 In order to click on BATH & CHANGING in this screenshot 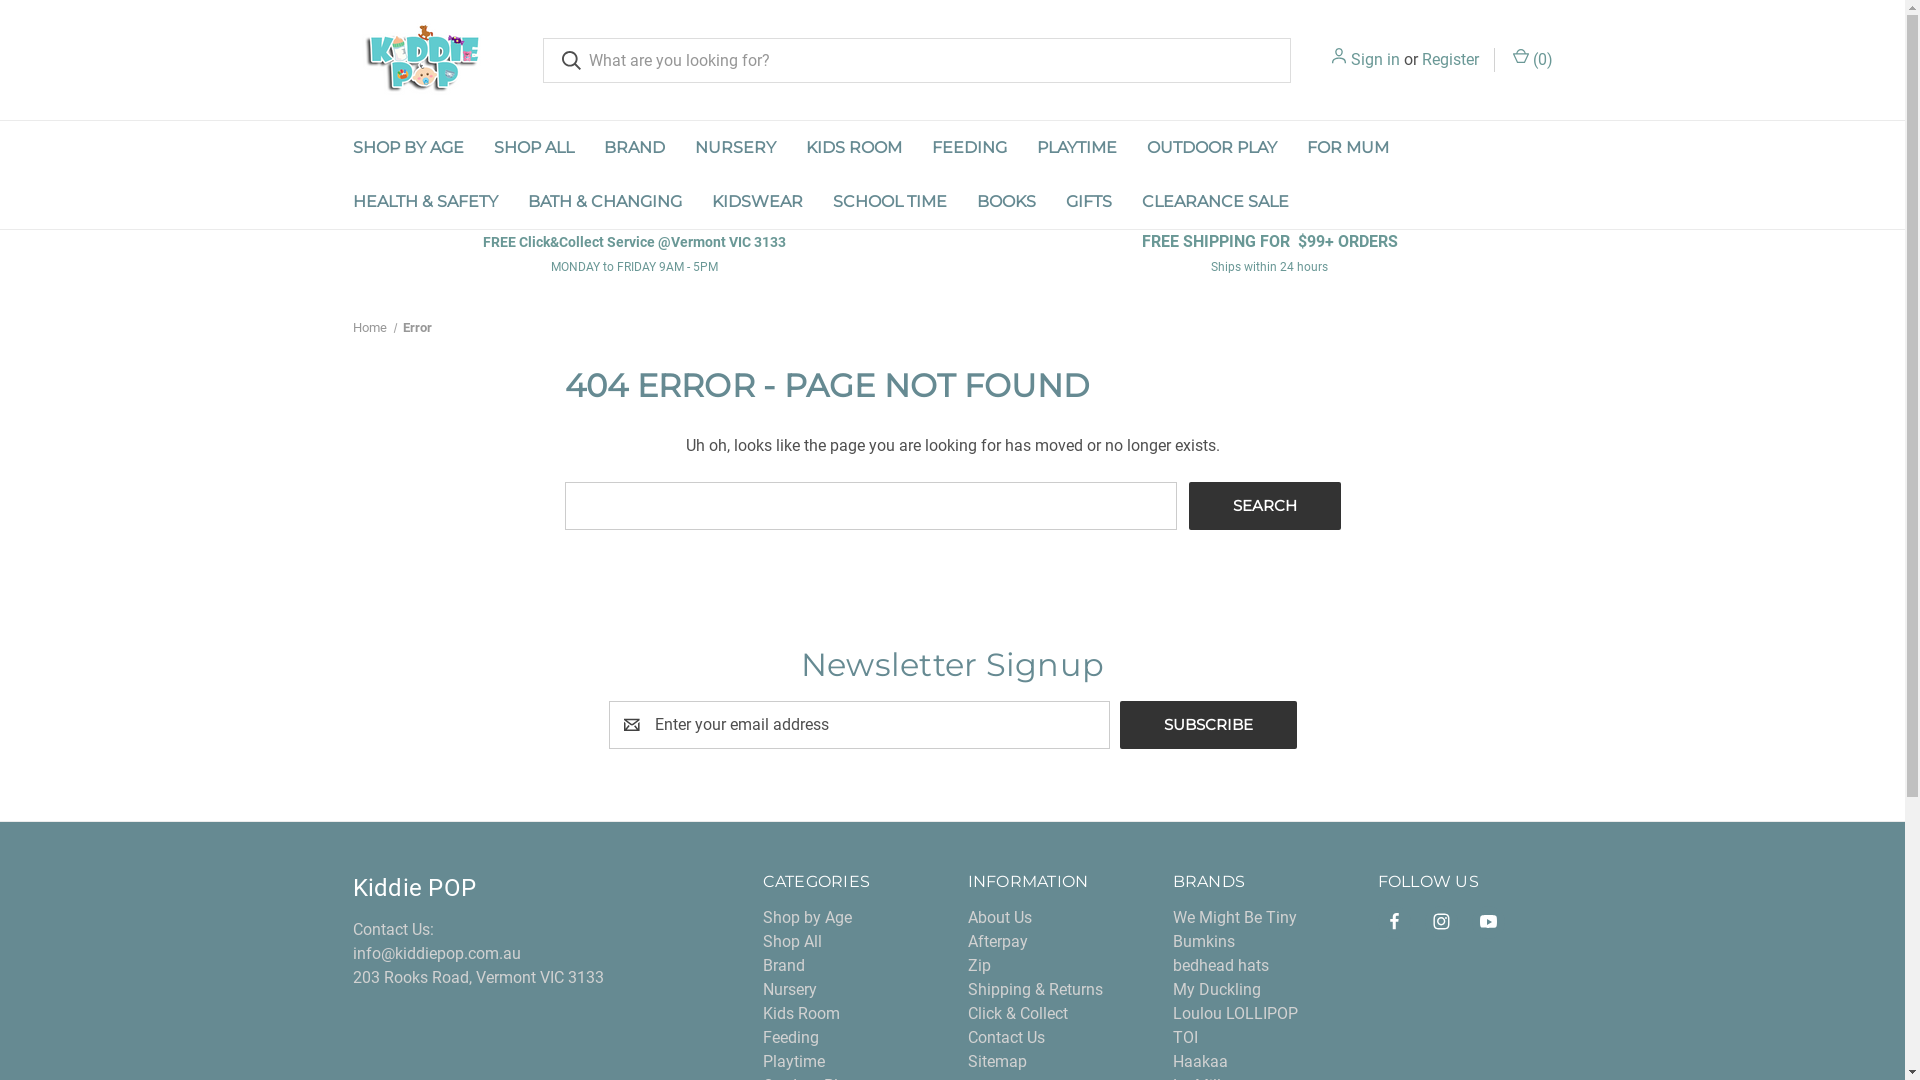, I will do `click(604, 202)`.